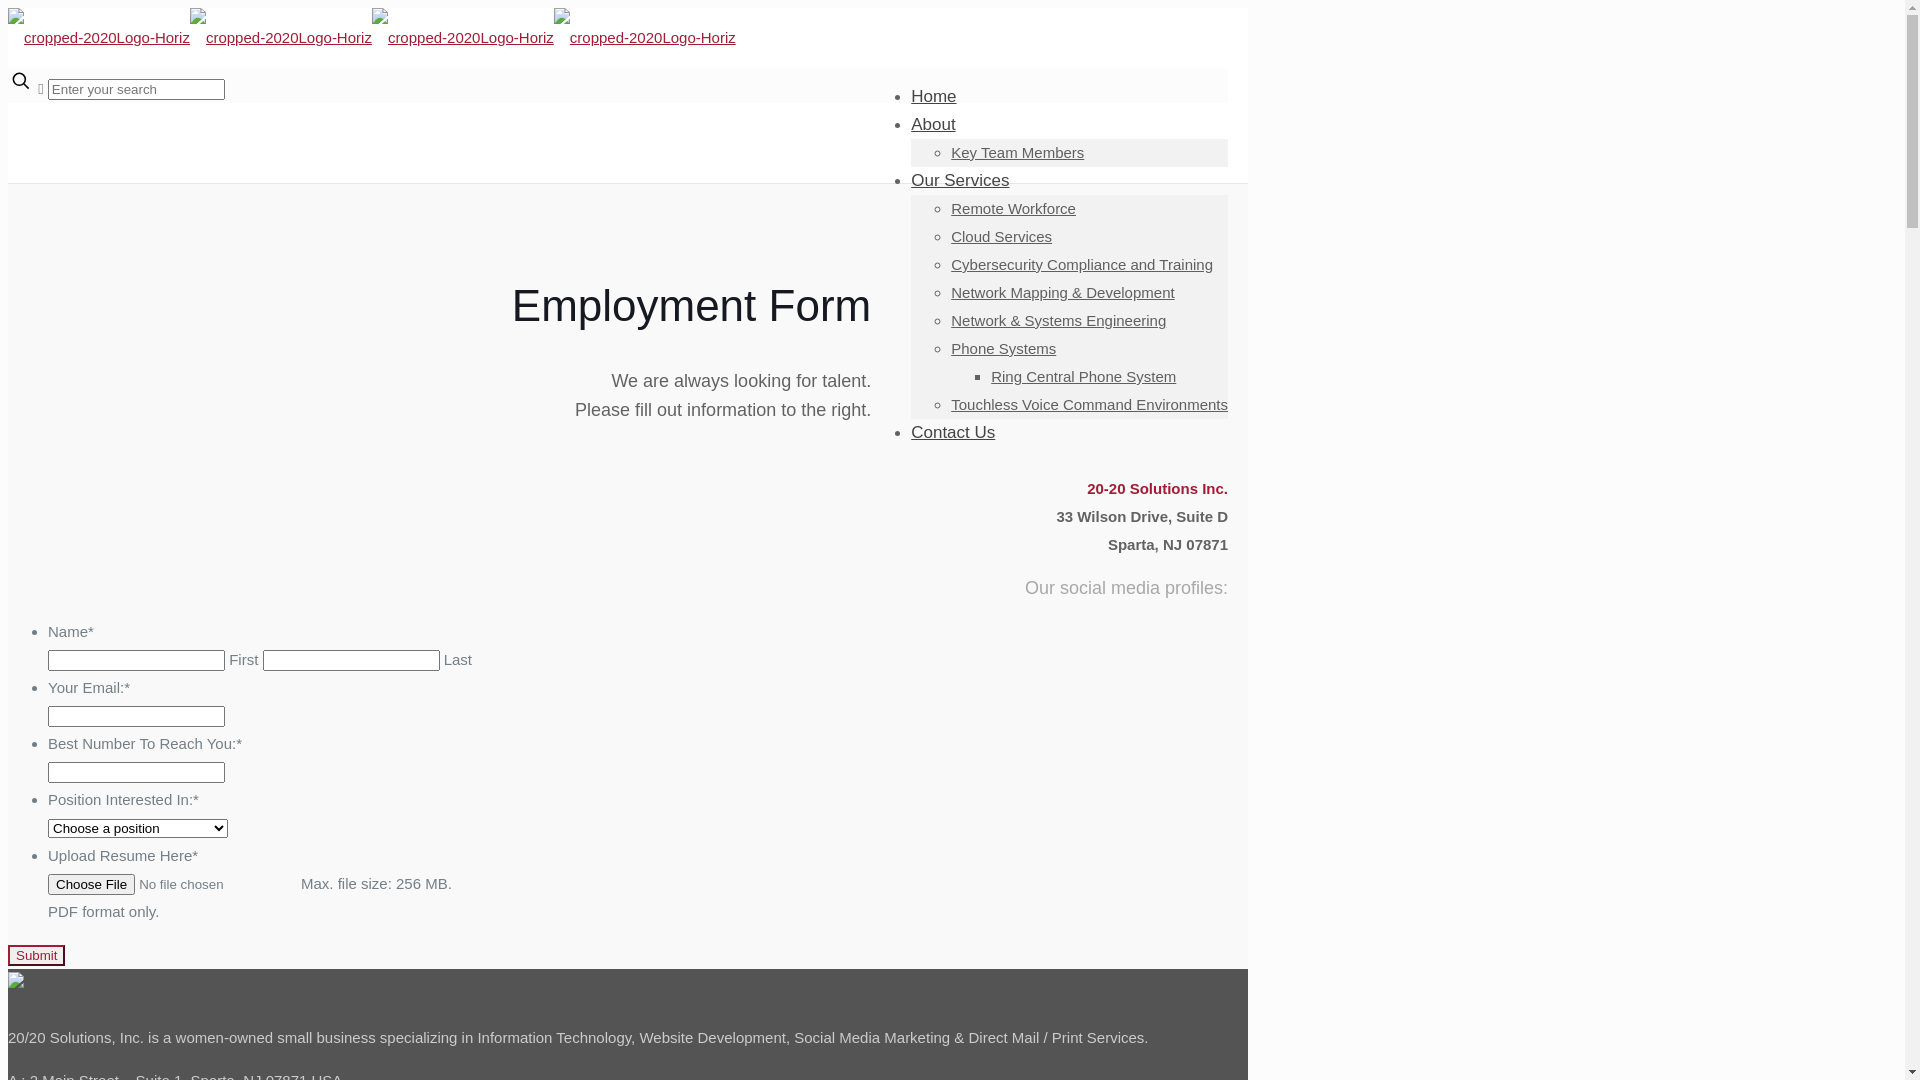 Image resolution: width=1920 pixels, height=1080 pixels. Describe the element at coordinates (1014, 208) in the screenshot. I see `Remote Workforce` at that location.